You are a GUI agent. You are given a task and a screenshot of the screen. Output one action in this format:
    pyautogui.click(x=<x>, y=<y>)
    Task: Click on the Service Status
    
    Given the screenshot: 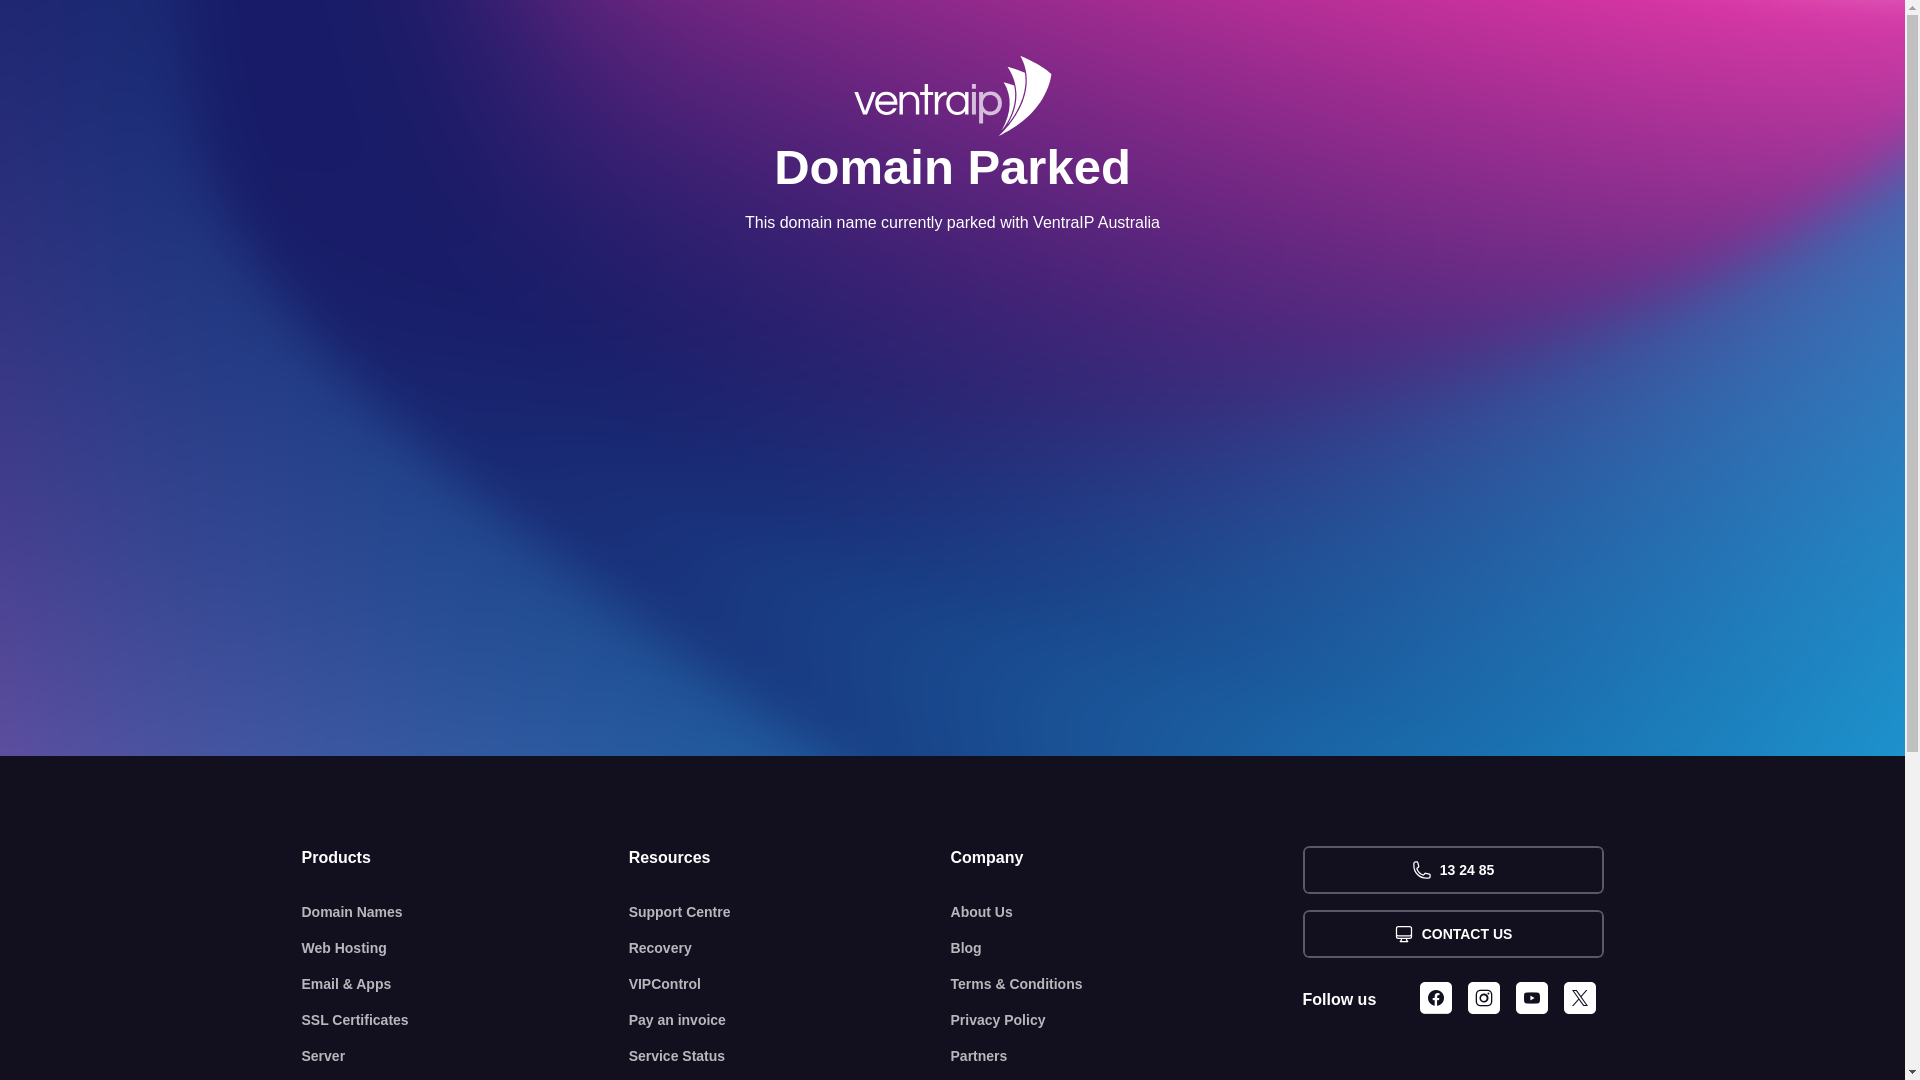 What is the action you would take?
    pyautogui.click(x=790, y=1056)
    